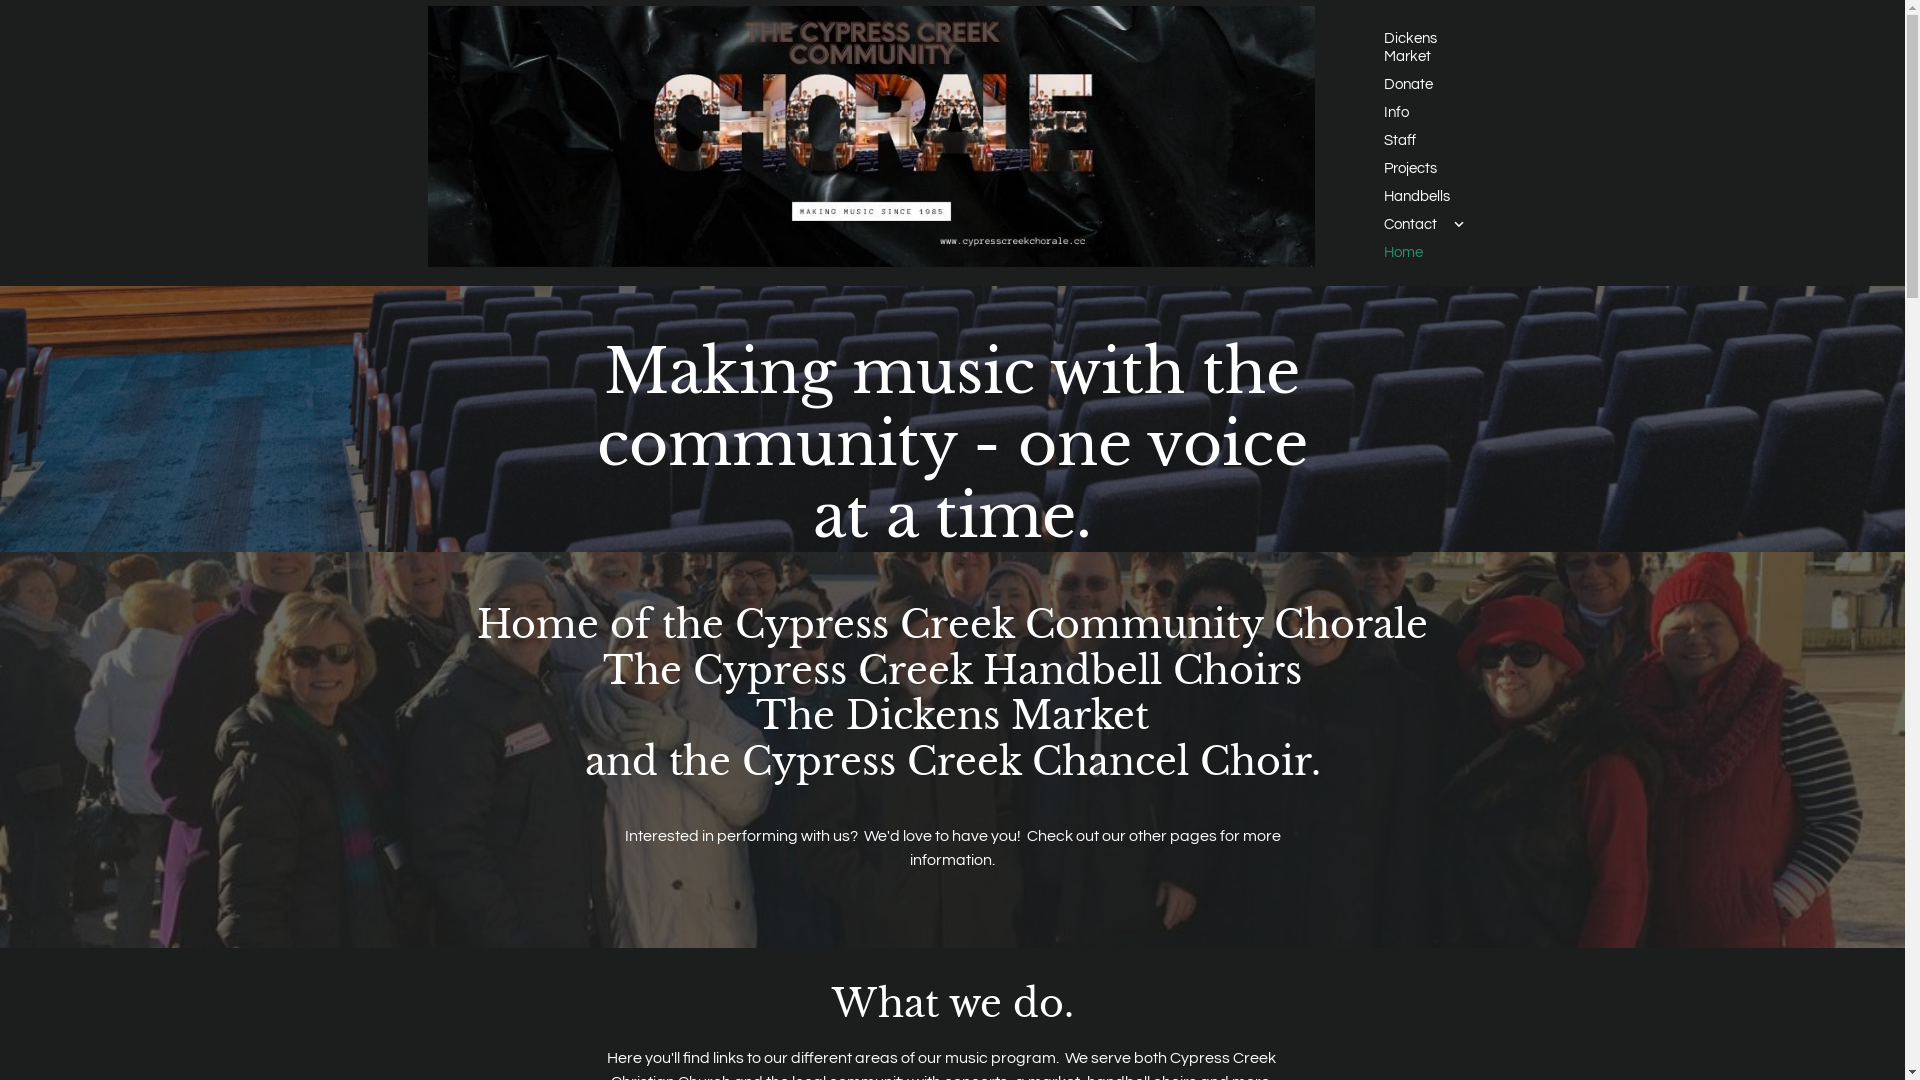  What do you see at coordinates (1426, 197) in the screenshot?
I see `Handbells` at bounding box center [1426, 197].